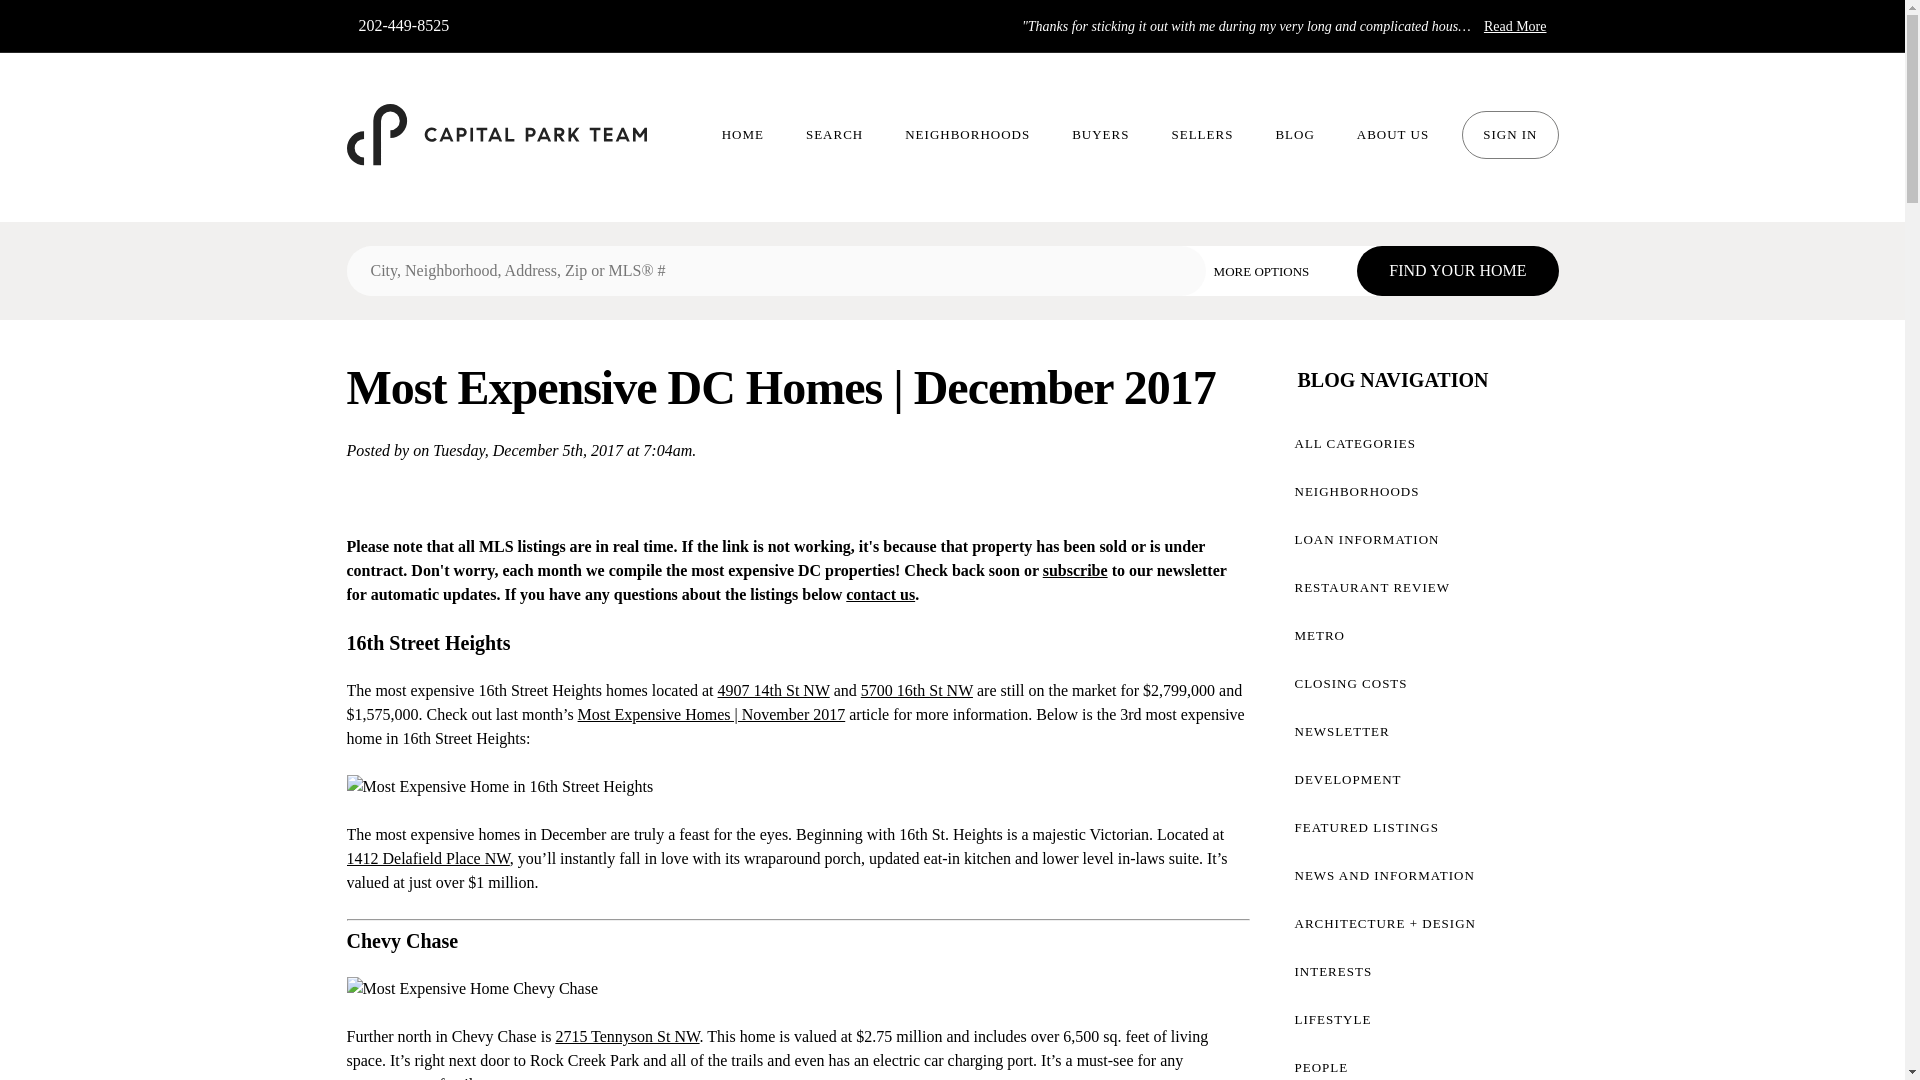 The width and height of the screenshot is (1920, 1080). What do you see at coordinates (1516, 26) in the screenshot?
I see `Read More` at bounding box center [1516, 26].